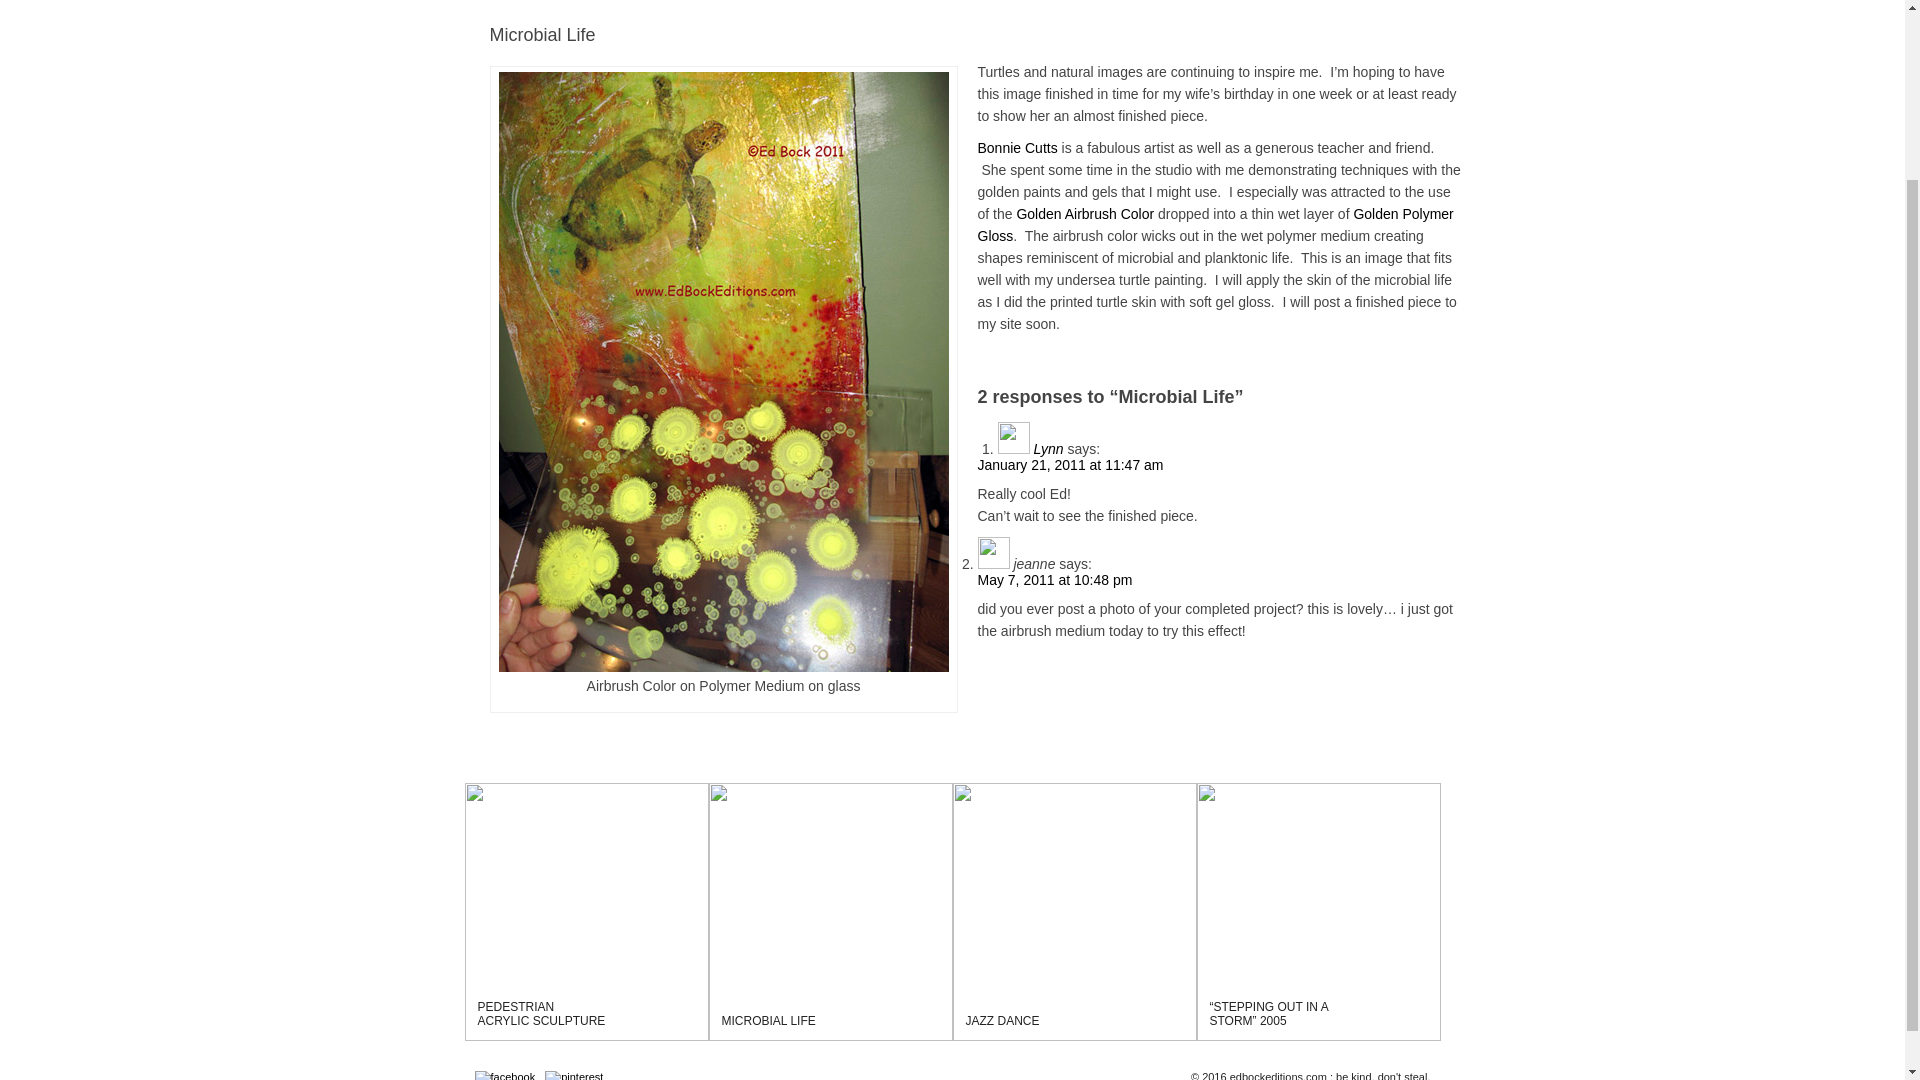  I want to click on May 7, 2011 at 10:48 pm, so click(1054, 580).